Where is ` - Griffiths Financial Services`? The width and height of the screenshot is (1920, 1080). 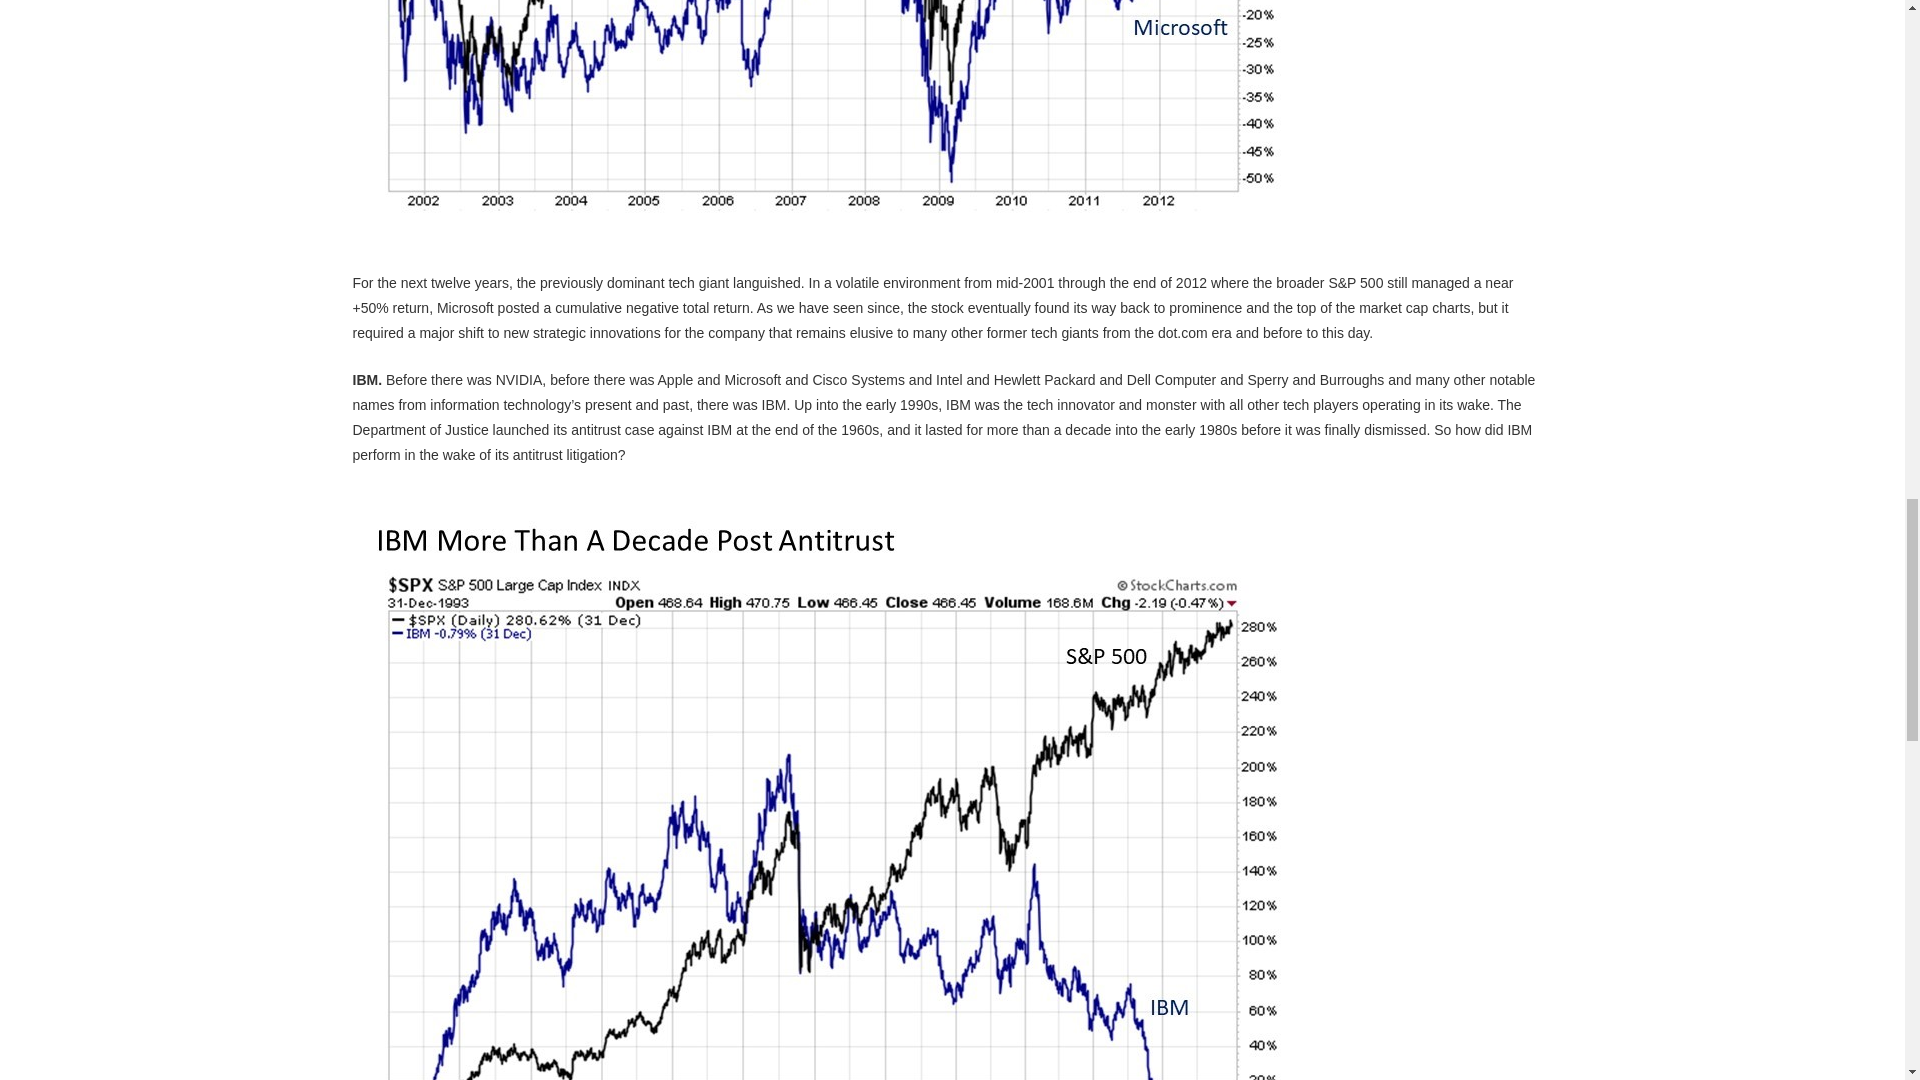  - Griffiths Financial Services is located at coordinates (831, 114).